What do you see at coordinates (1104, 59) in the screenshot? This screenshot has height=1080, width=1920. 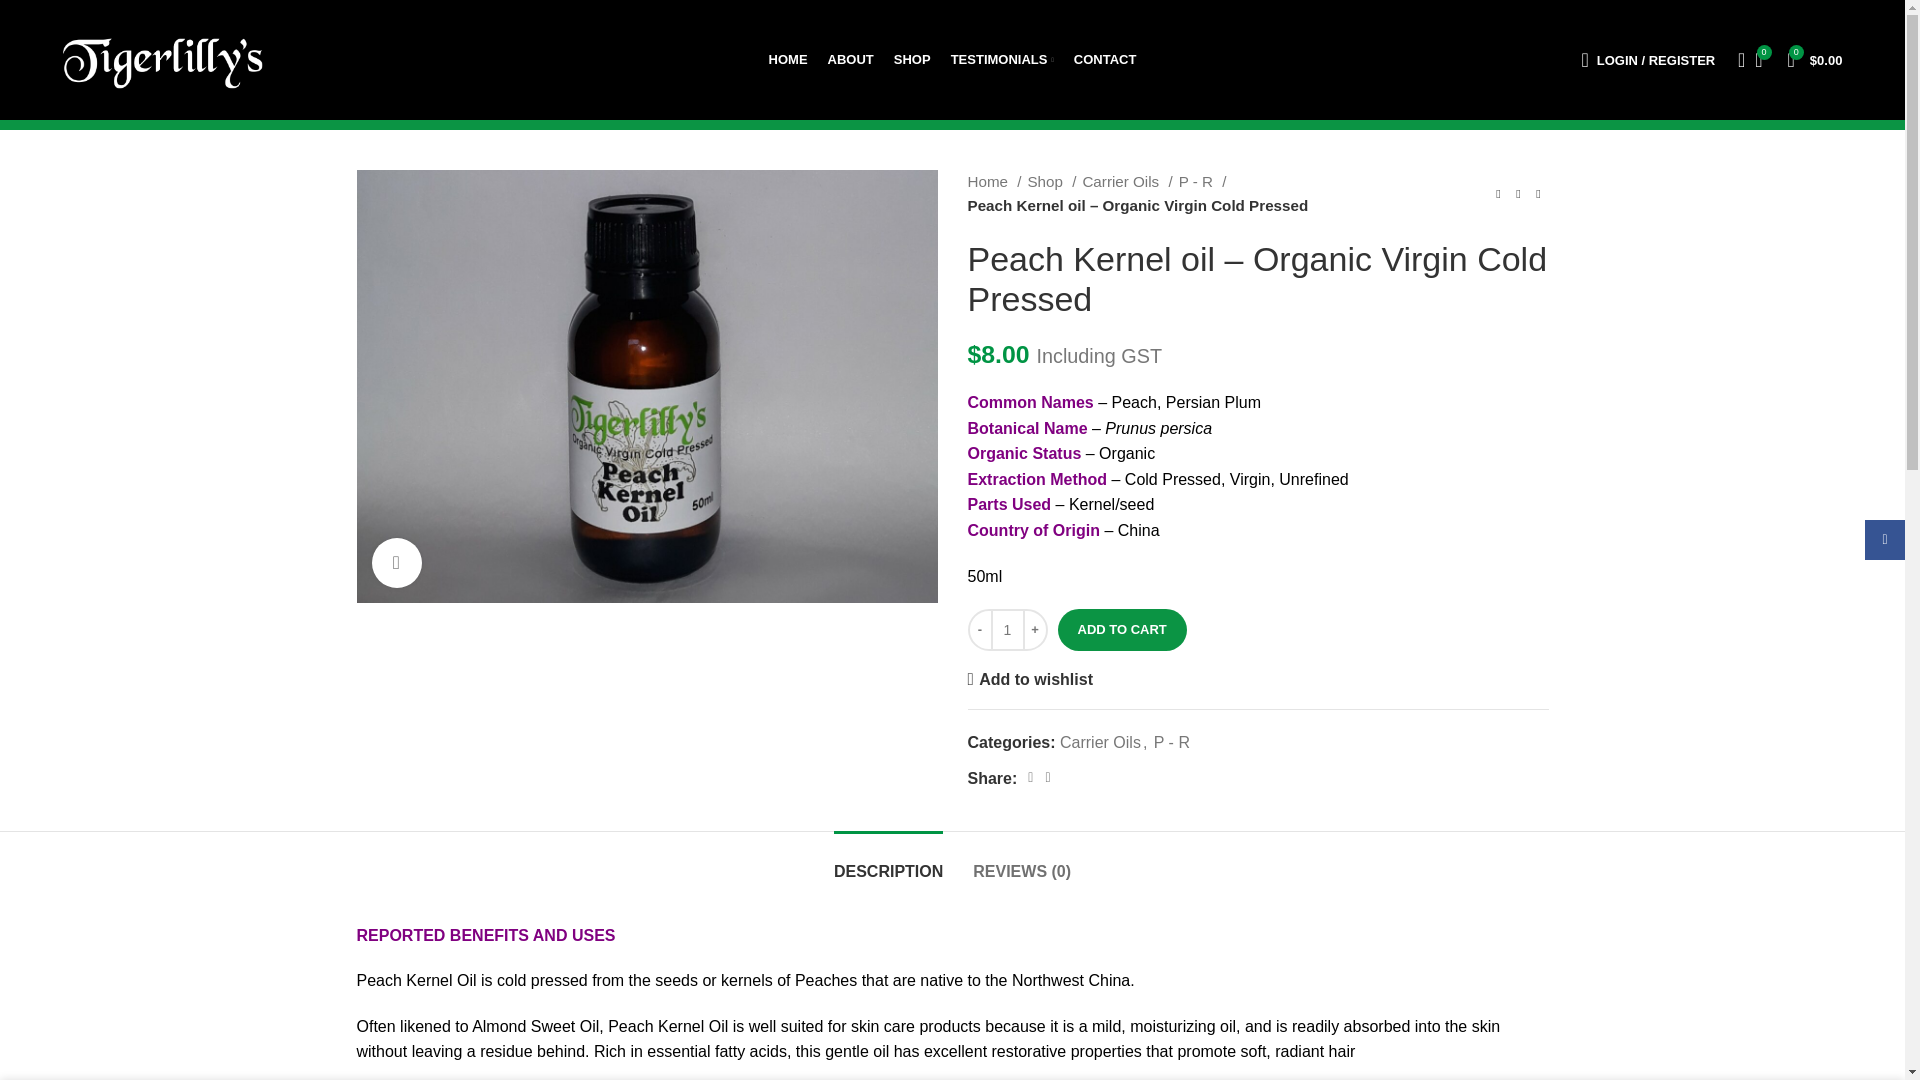 I see `CONTACT` at bounding box center [1104, 59].